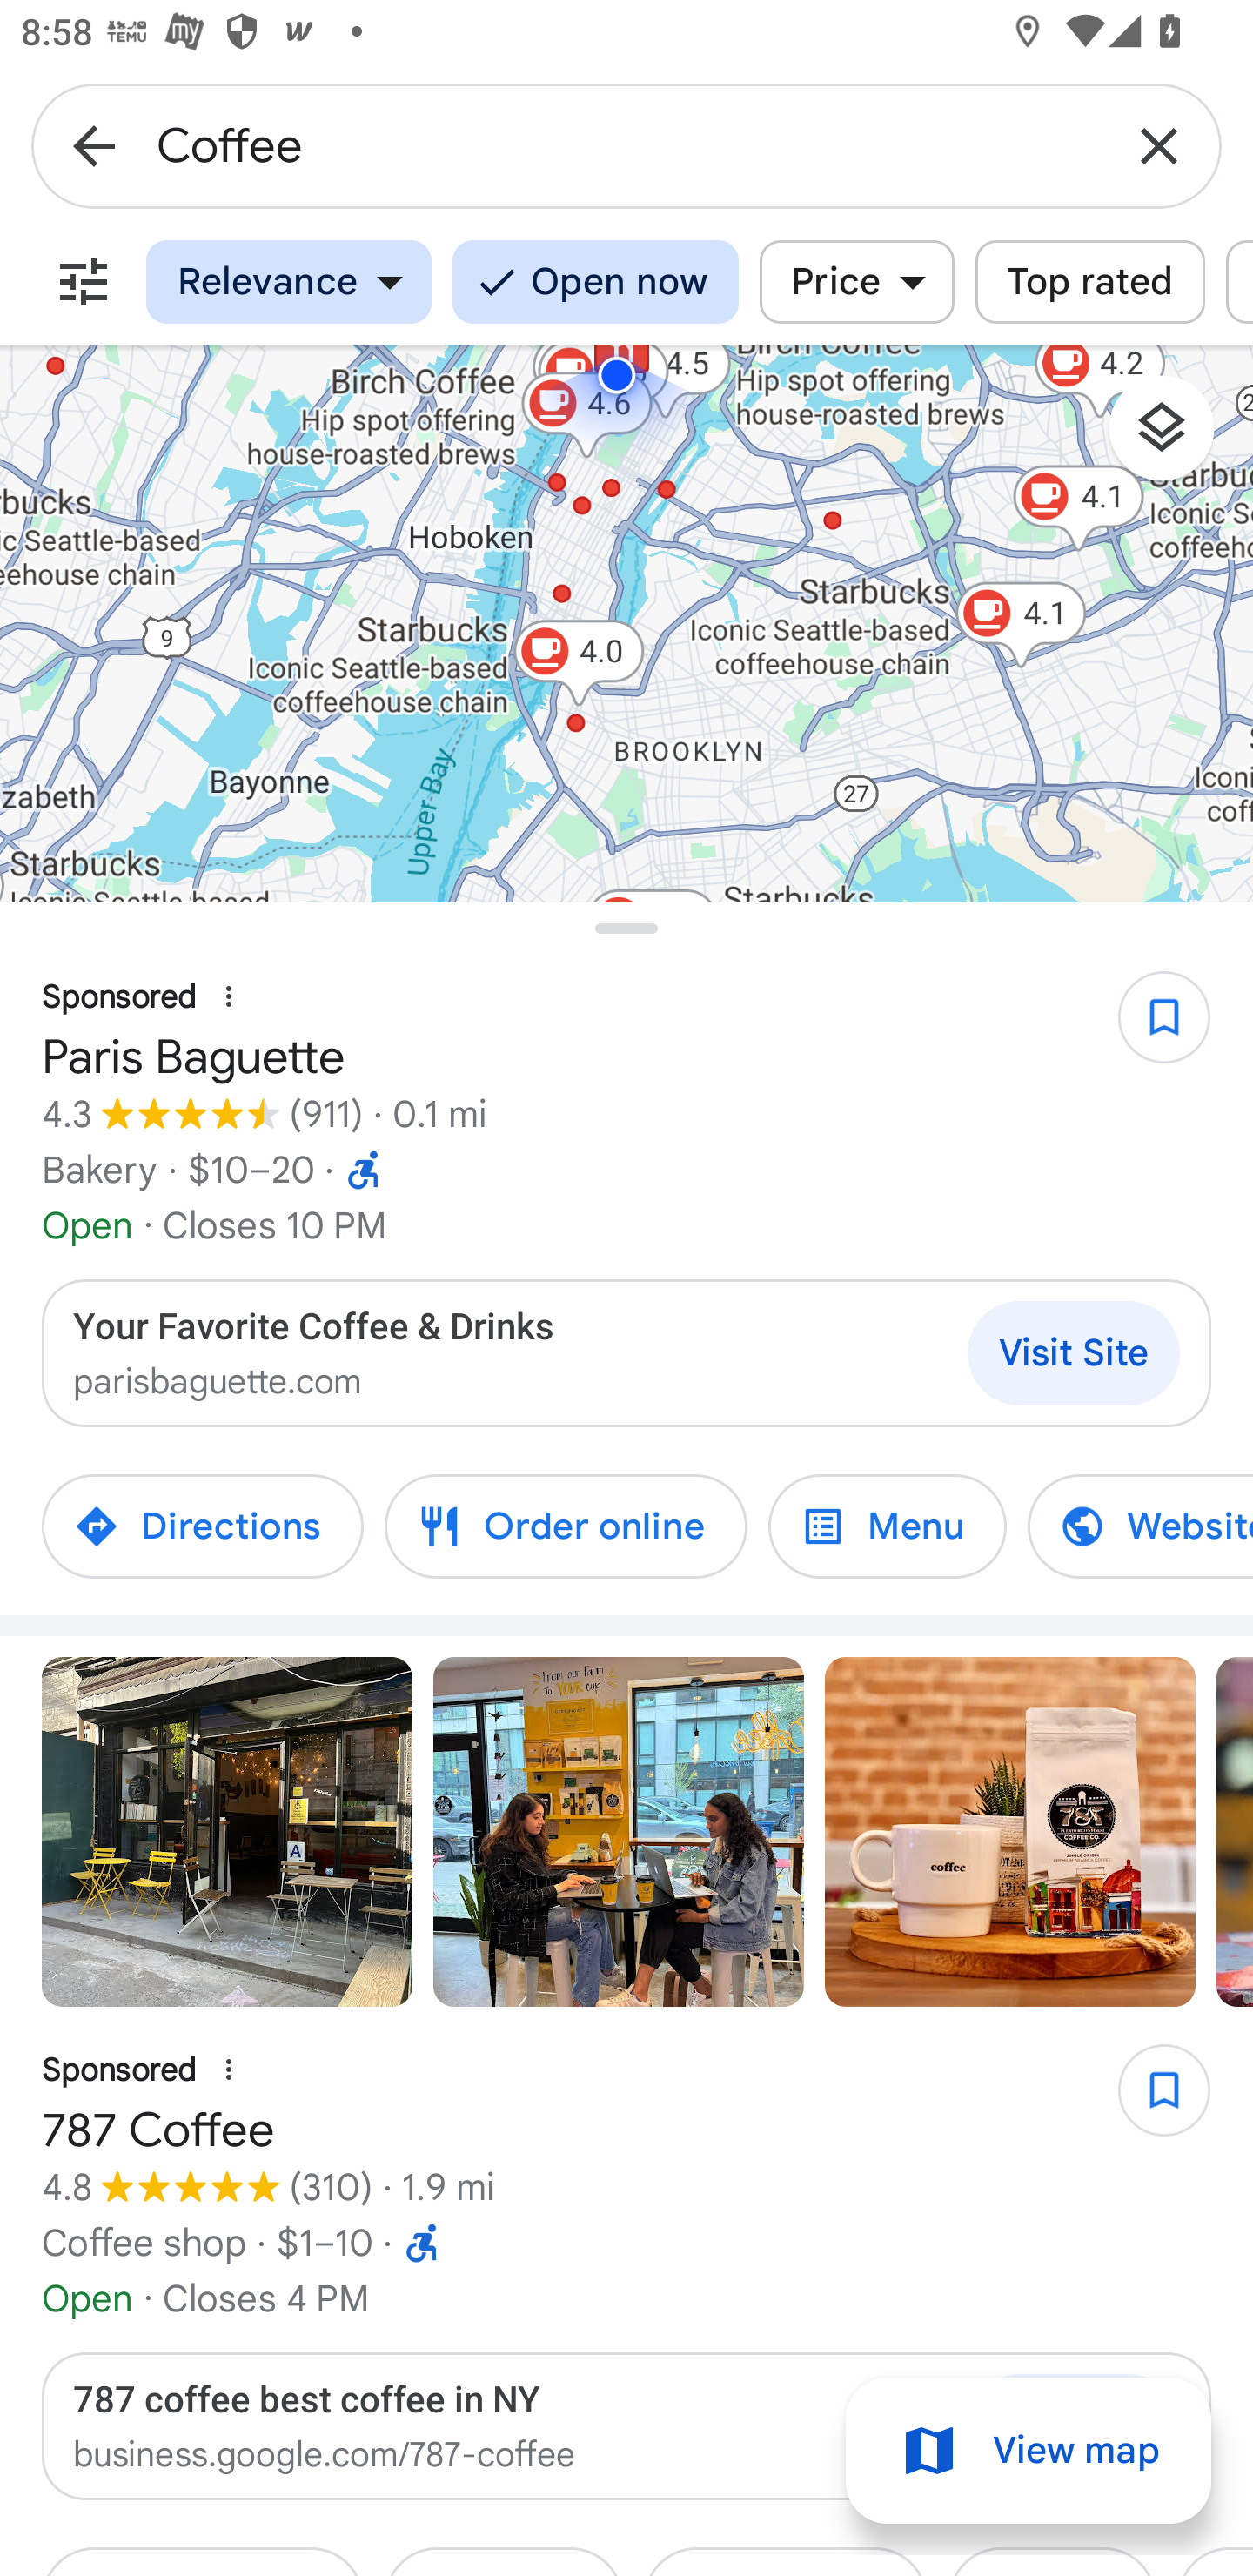 This screenshot has height=2576, width=1253. What do you see at coordinates (1119, 1526) in the screenshot?
I see `Website` at bounding box center [1119, 1526].